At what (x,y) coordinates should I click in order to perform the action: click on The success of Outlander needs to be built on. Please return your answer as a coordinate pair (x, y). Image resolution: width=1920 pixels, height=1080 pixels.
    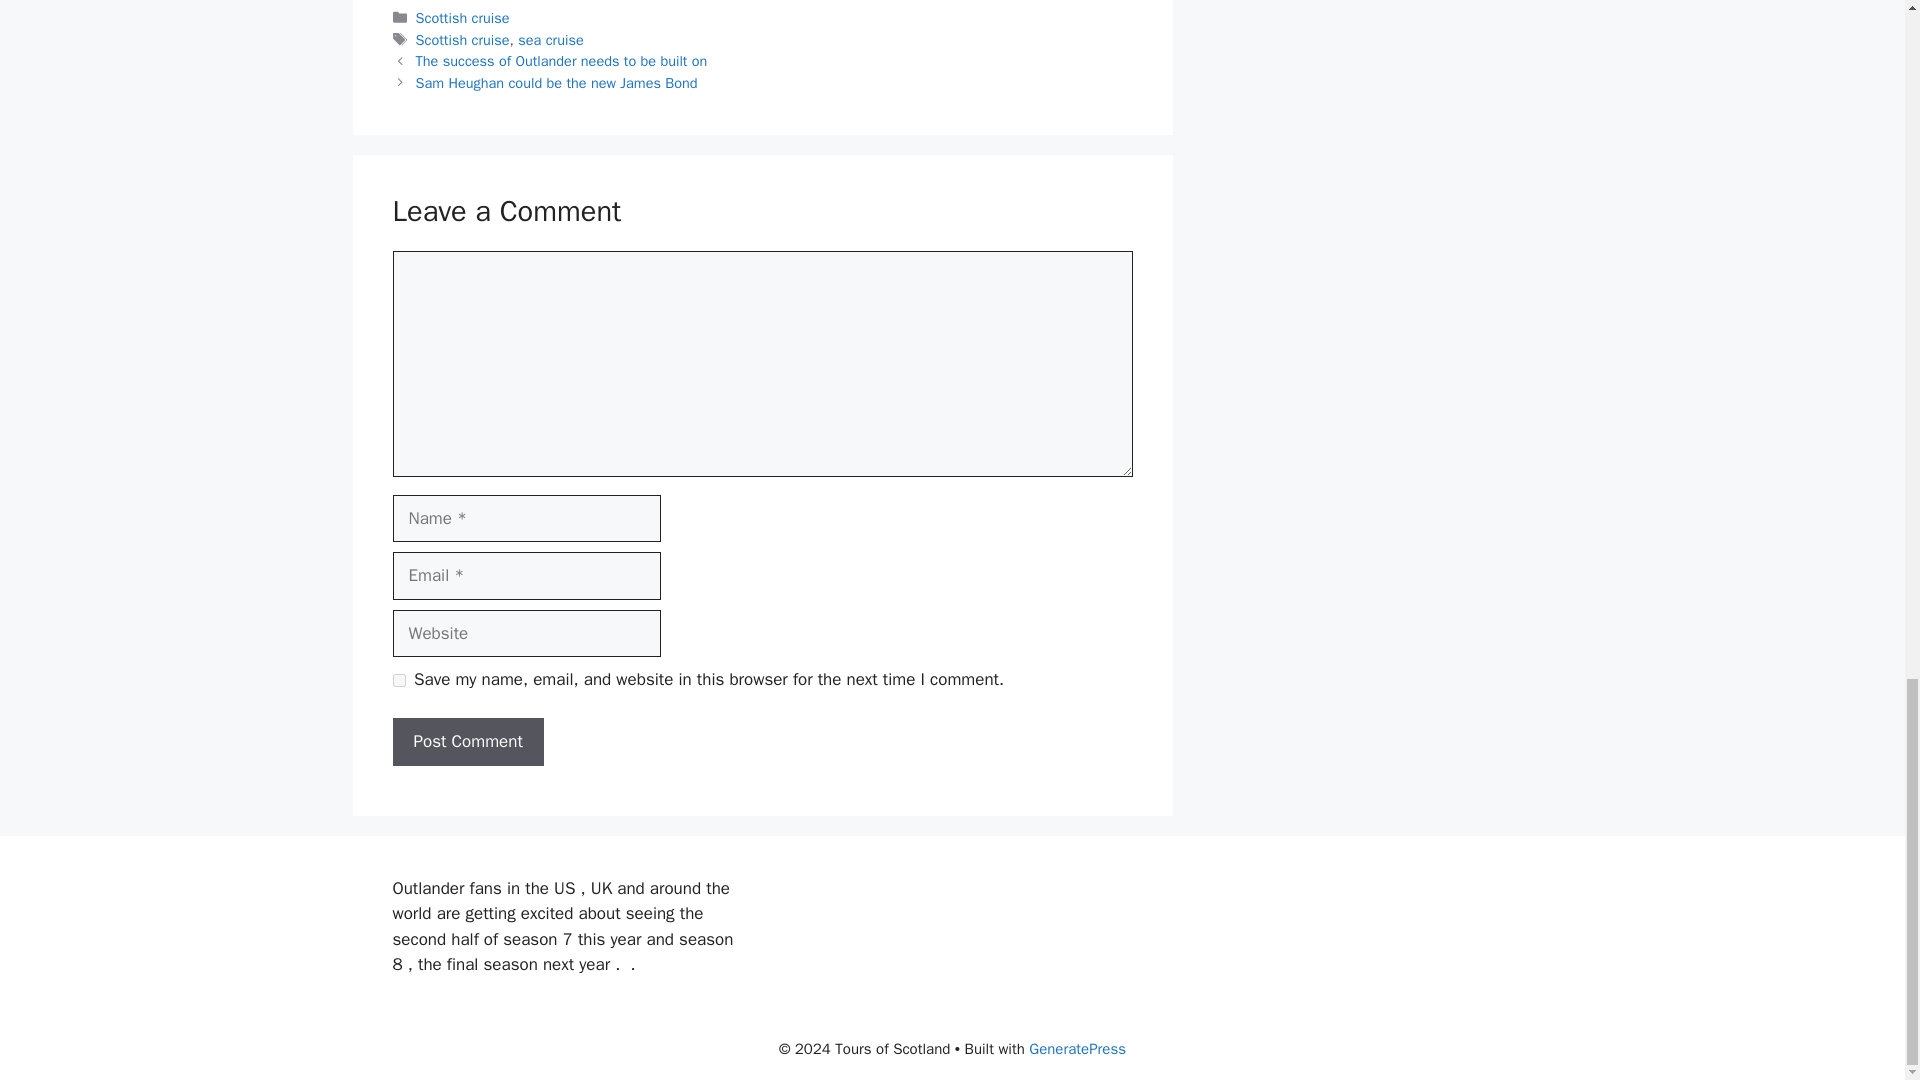
    Looking at the image, I should click on (562, 60).